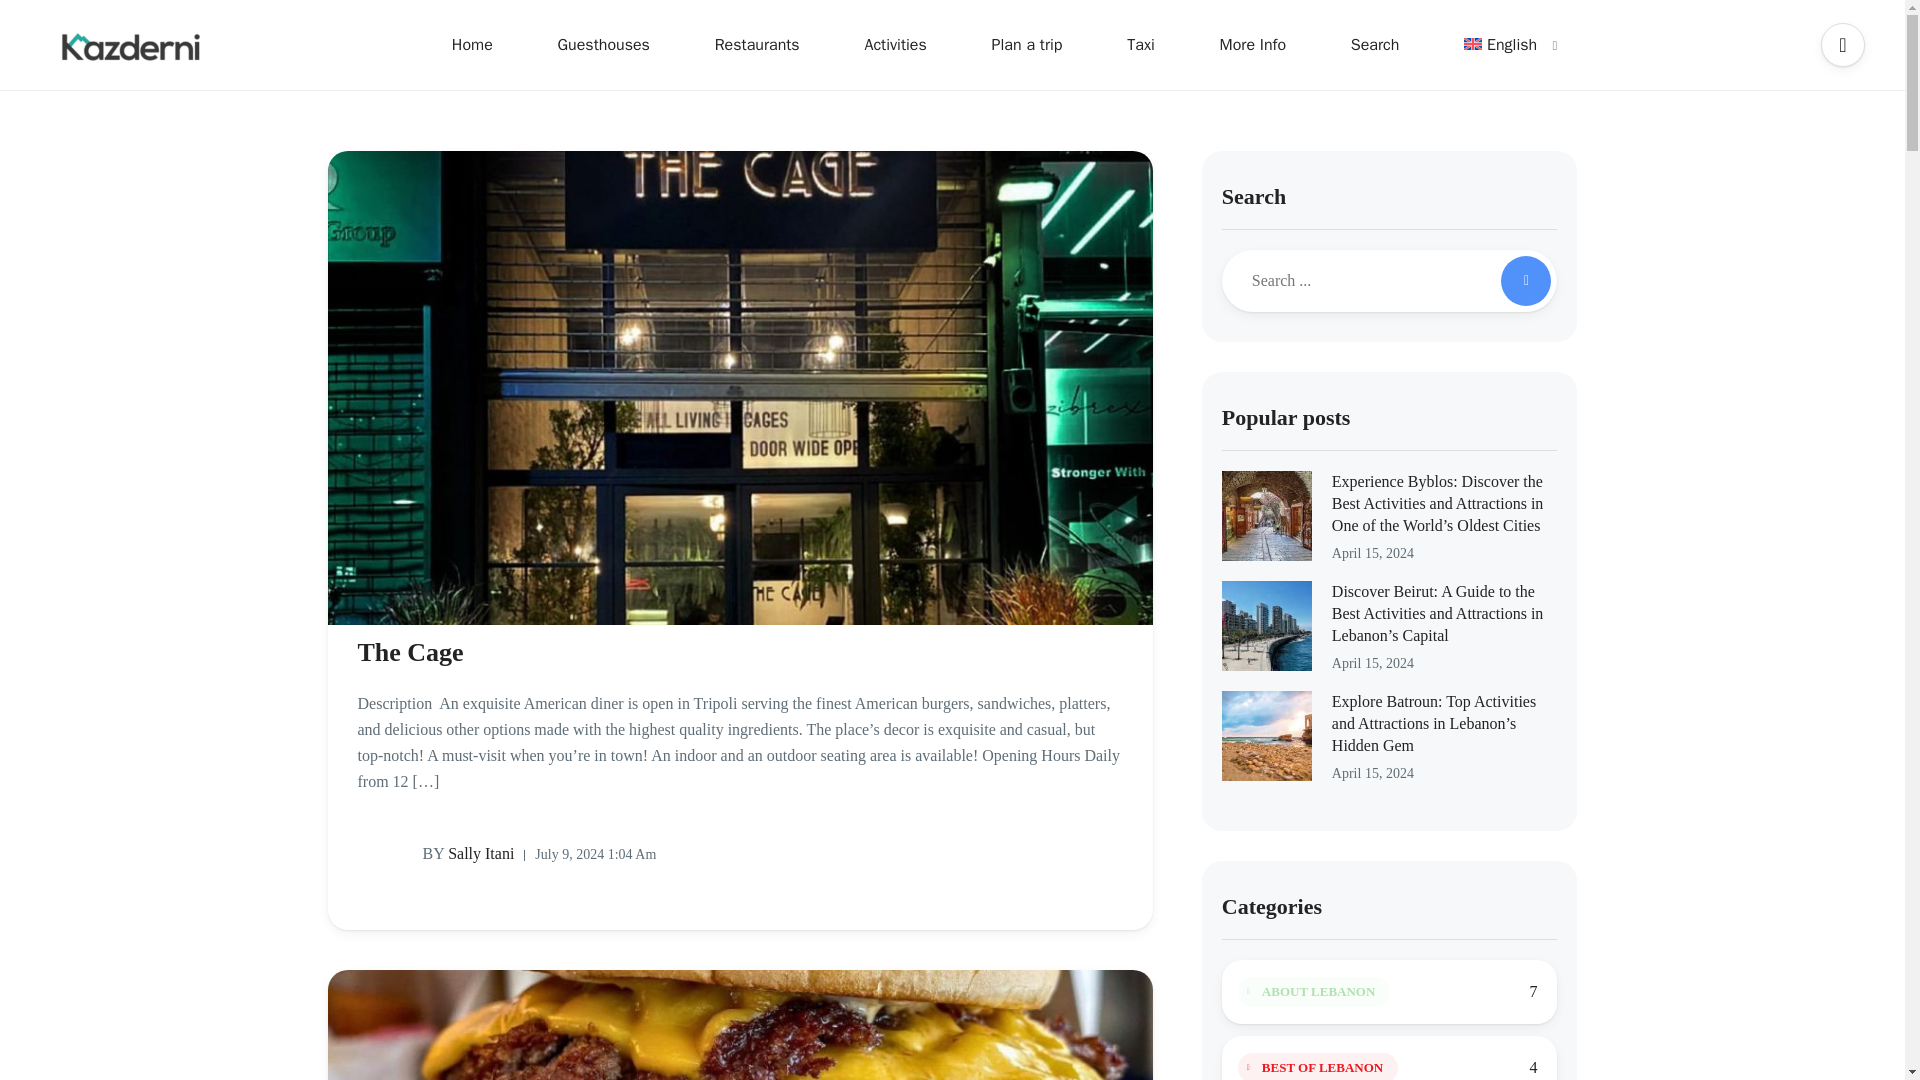 The width and height of the screenshot is (1920, 1080). Describe the element at coordinates (1375, 44) in the screenshot. I see `Search` at that location.